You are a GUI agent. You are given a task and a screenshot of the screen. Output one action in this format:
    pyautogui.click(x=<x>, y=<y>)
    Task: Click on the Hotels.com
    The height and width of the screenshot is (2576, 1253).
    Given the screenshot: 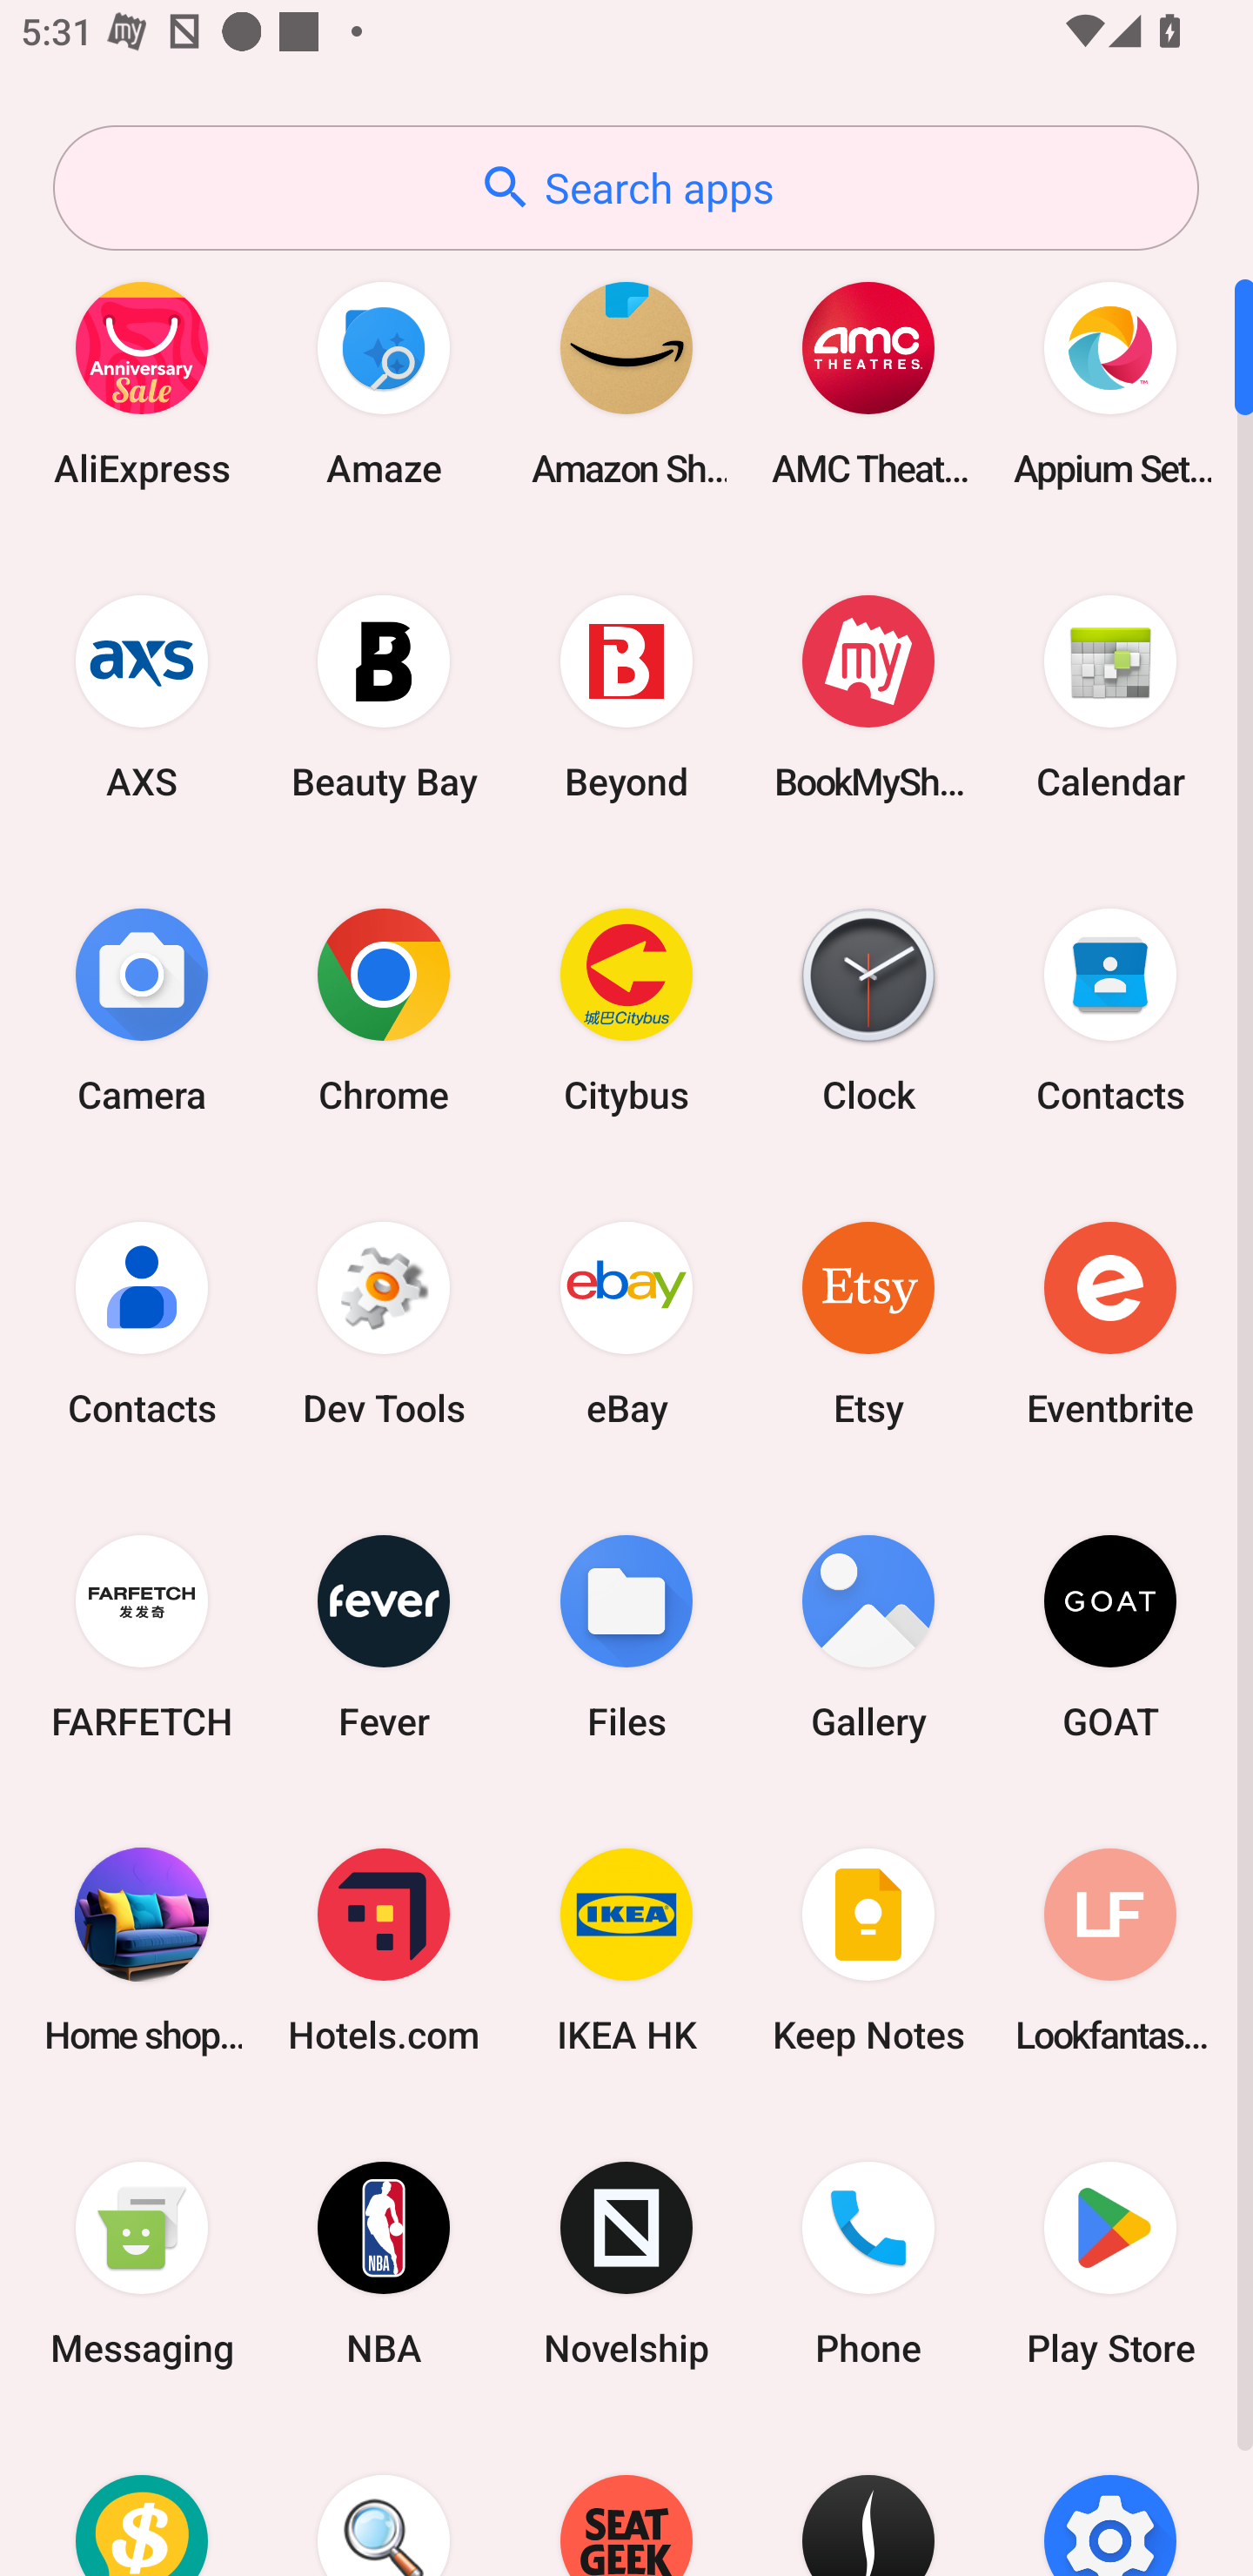 What is the action you would take?
    pyautogui.click(x=384, y=1949)
    